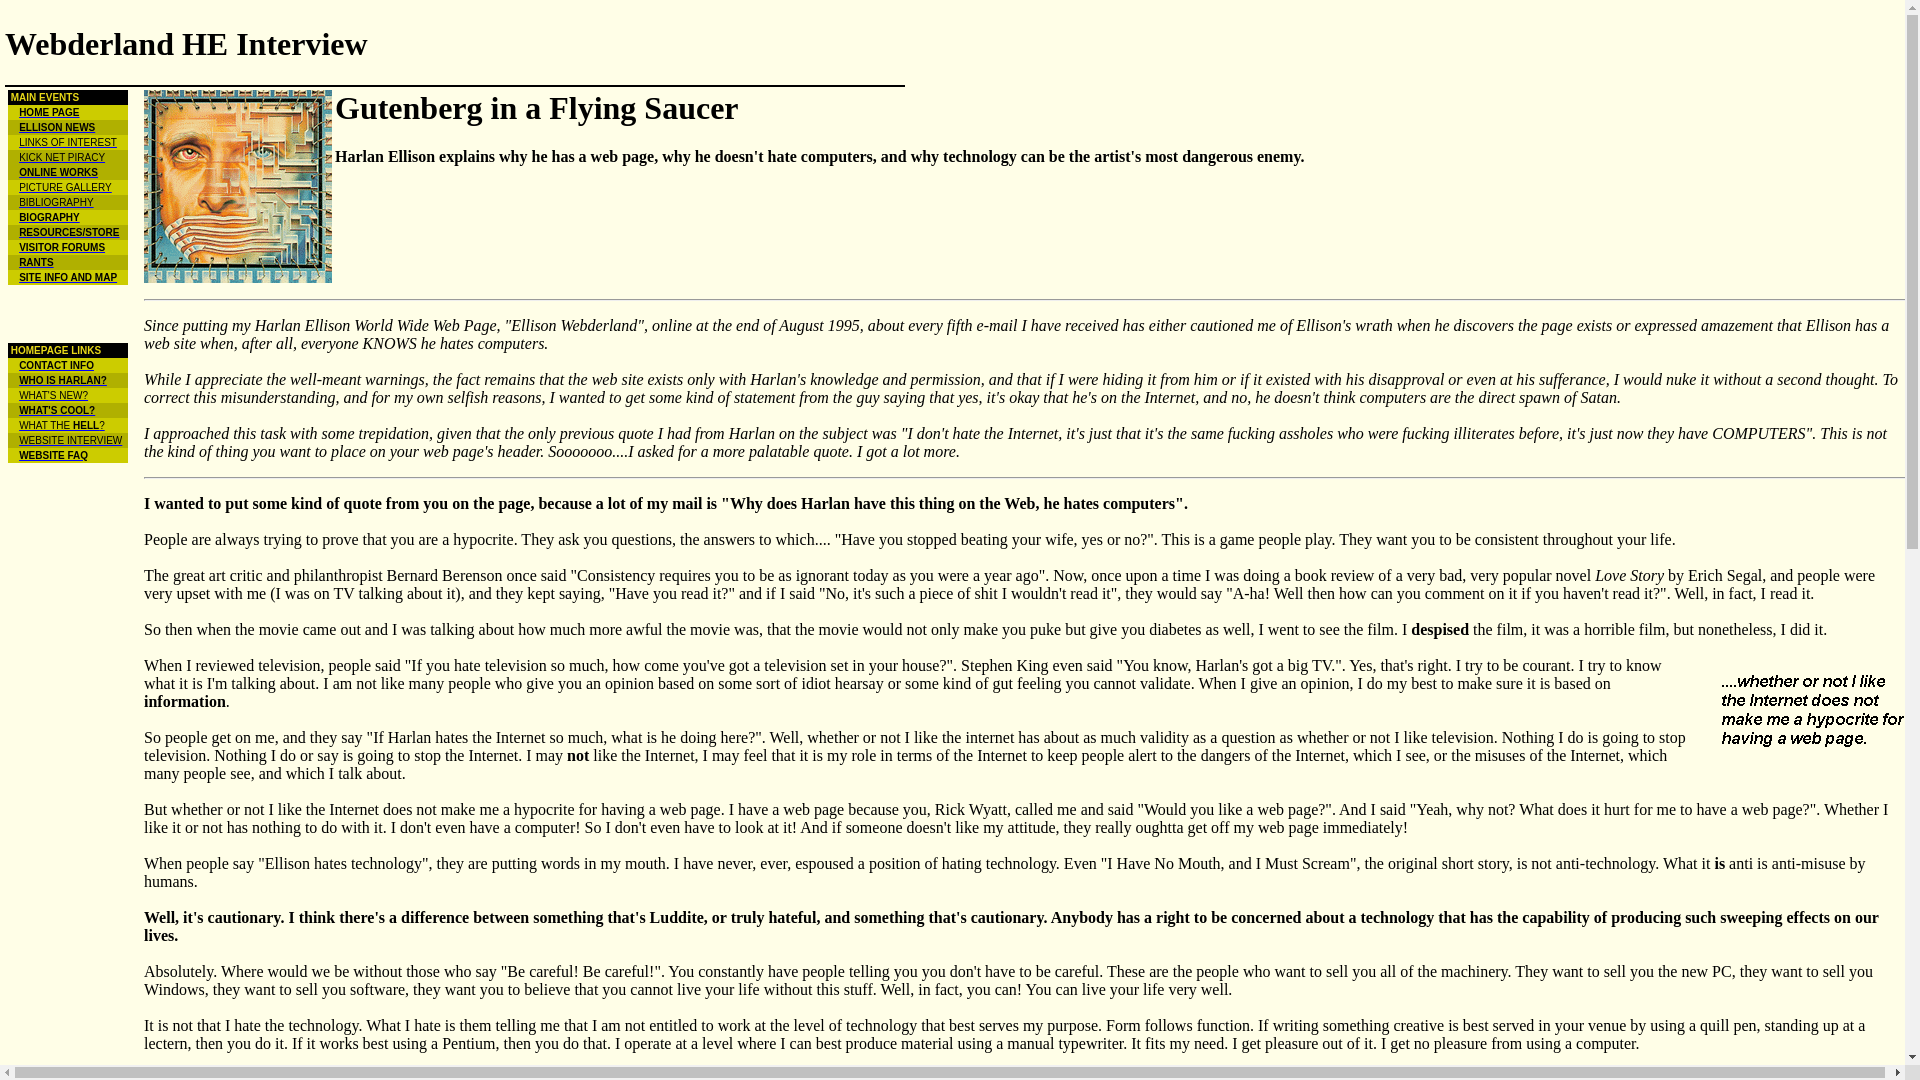 The height and width of the screenshot is (1080, 1920). What do you see at coordinates (62, 246) in the screenshot?
I see `VISITOR FORUMS` at bounding box center [62, 246].